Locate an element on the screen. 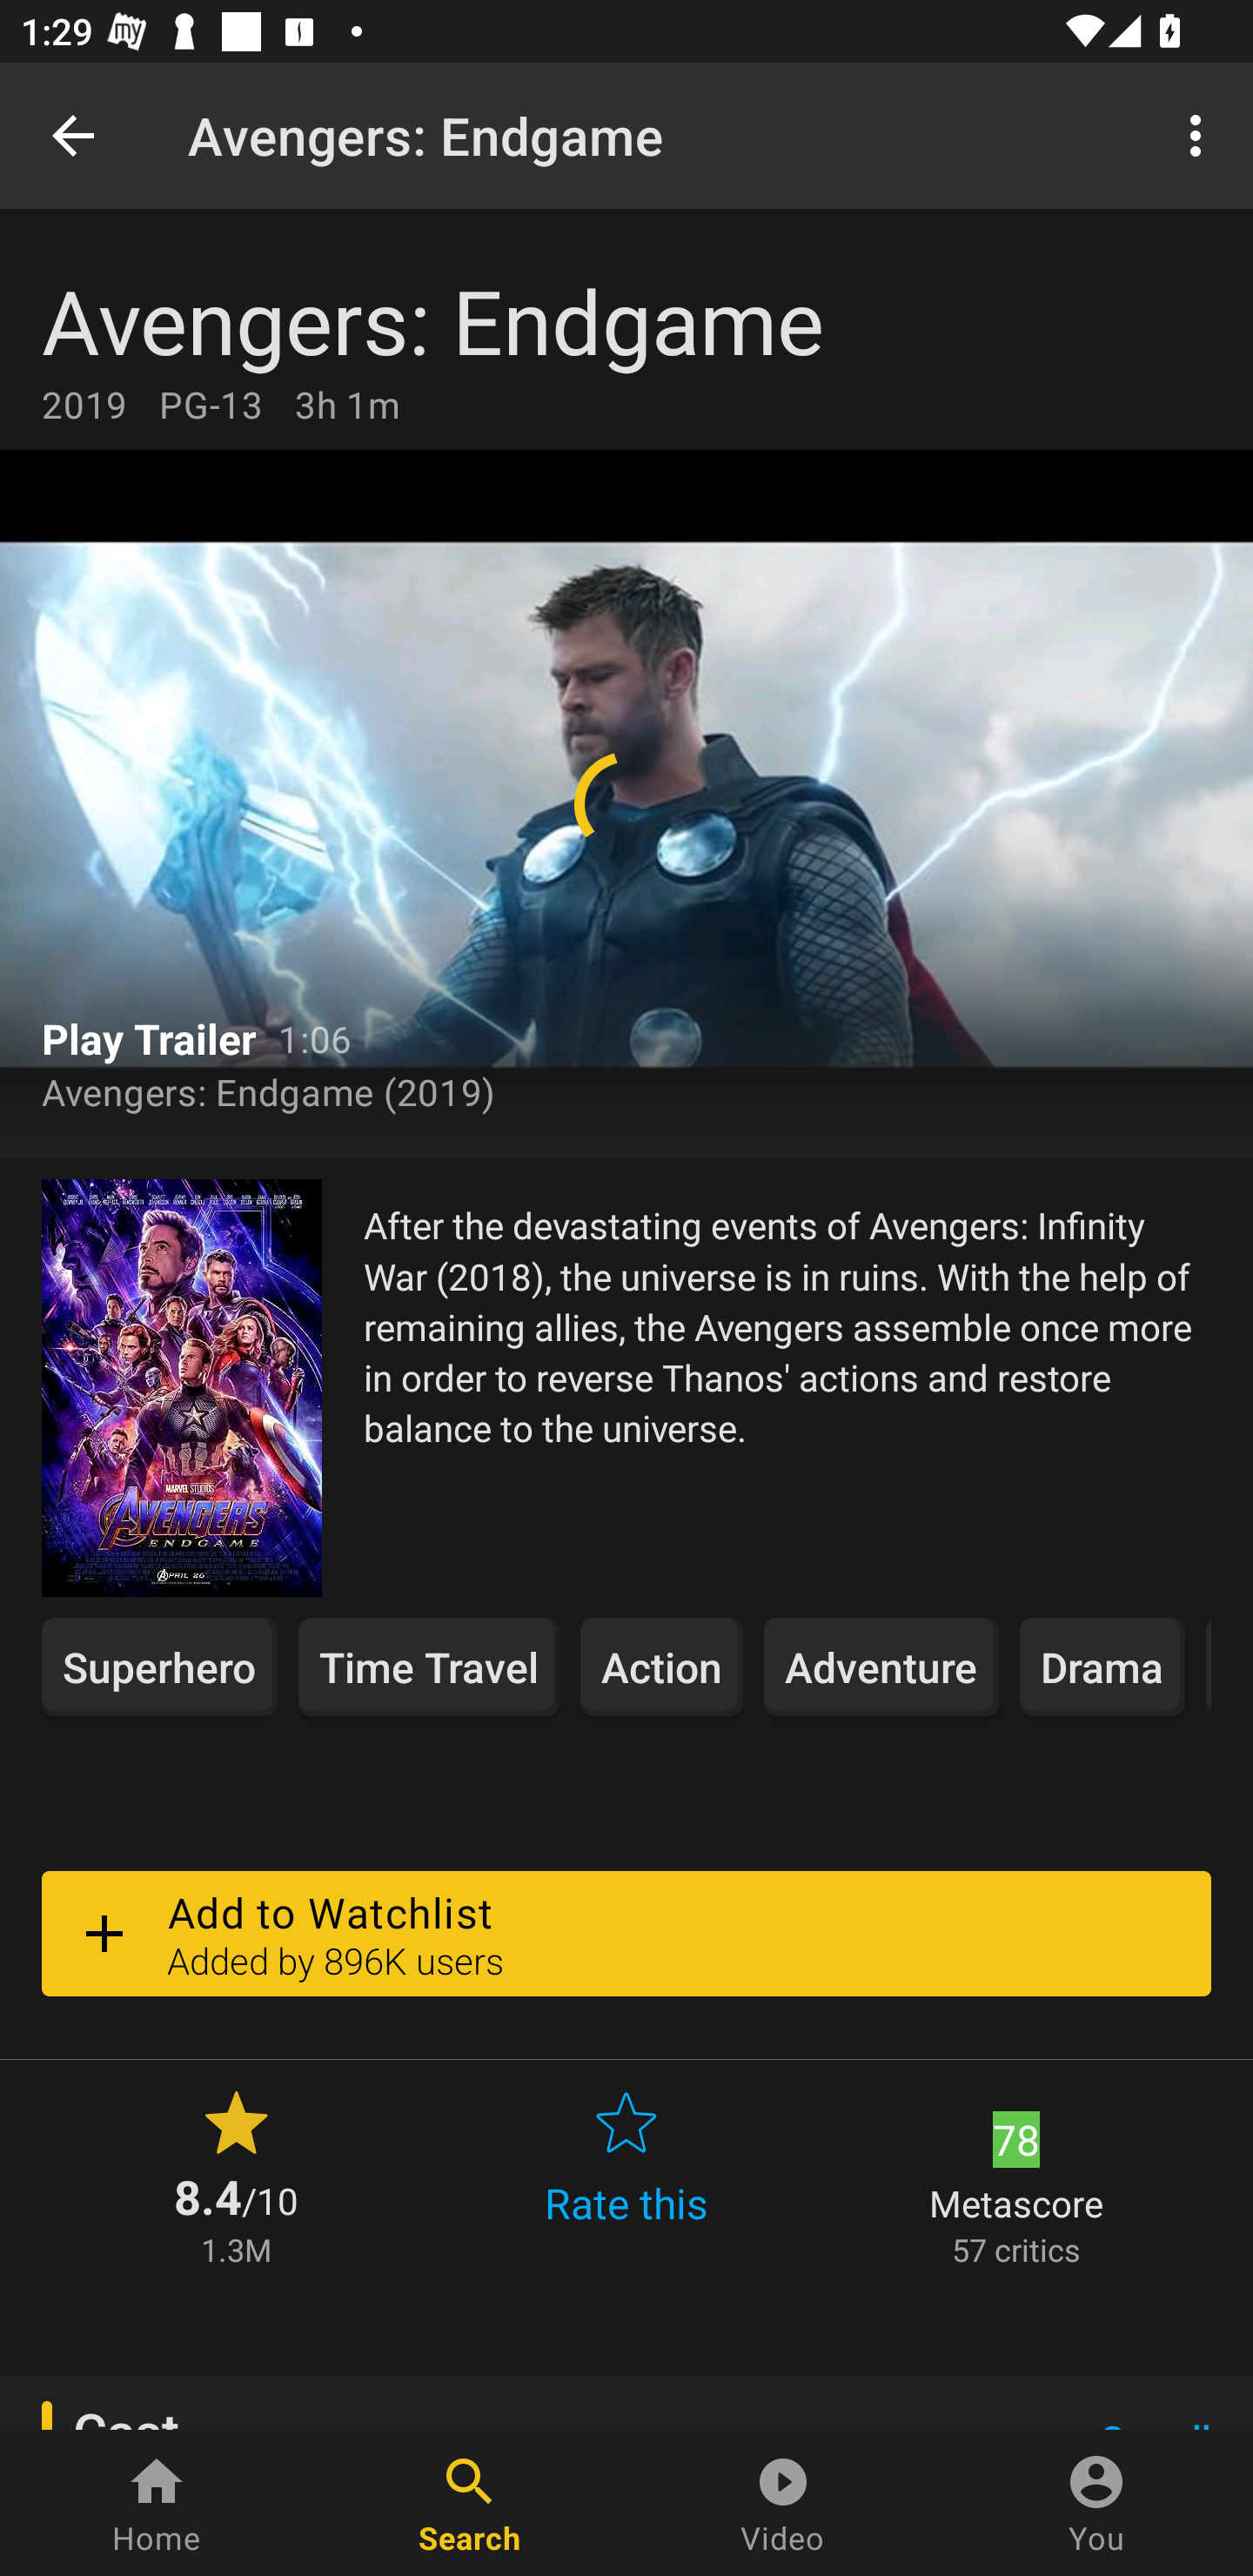 This screenshot has height=2576, width=1253. Drama is located at coordinates (1102, 1666).